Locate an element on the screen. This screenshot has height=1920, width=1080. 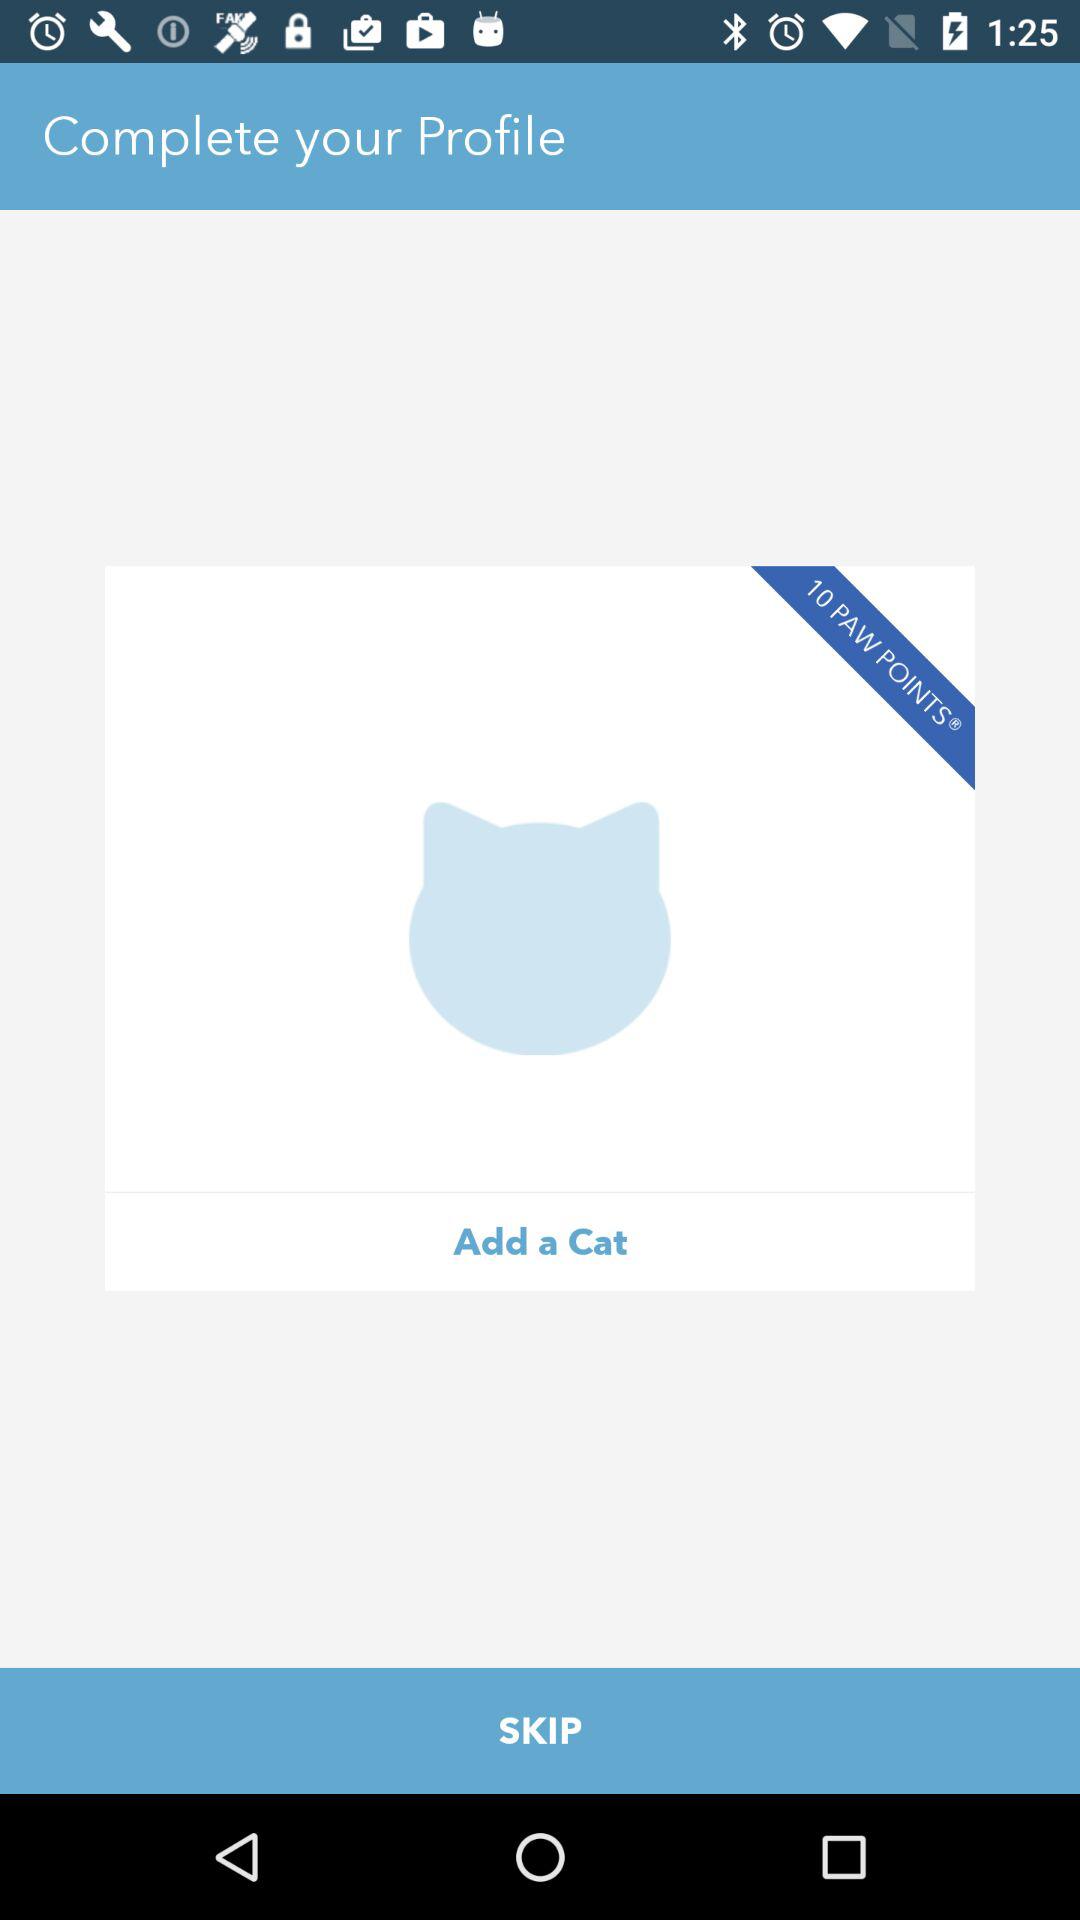
swipe to skip icon is located at coordinates (540, 1730).